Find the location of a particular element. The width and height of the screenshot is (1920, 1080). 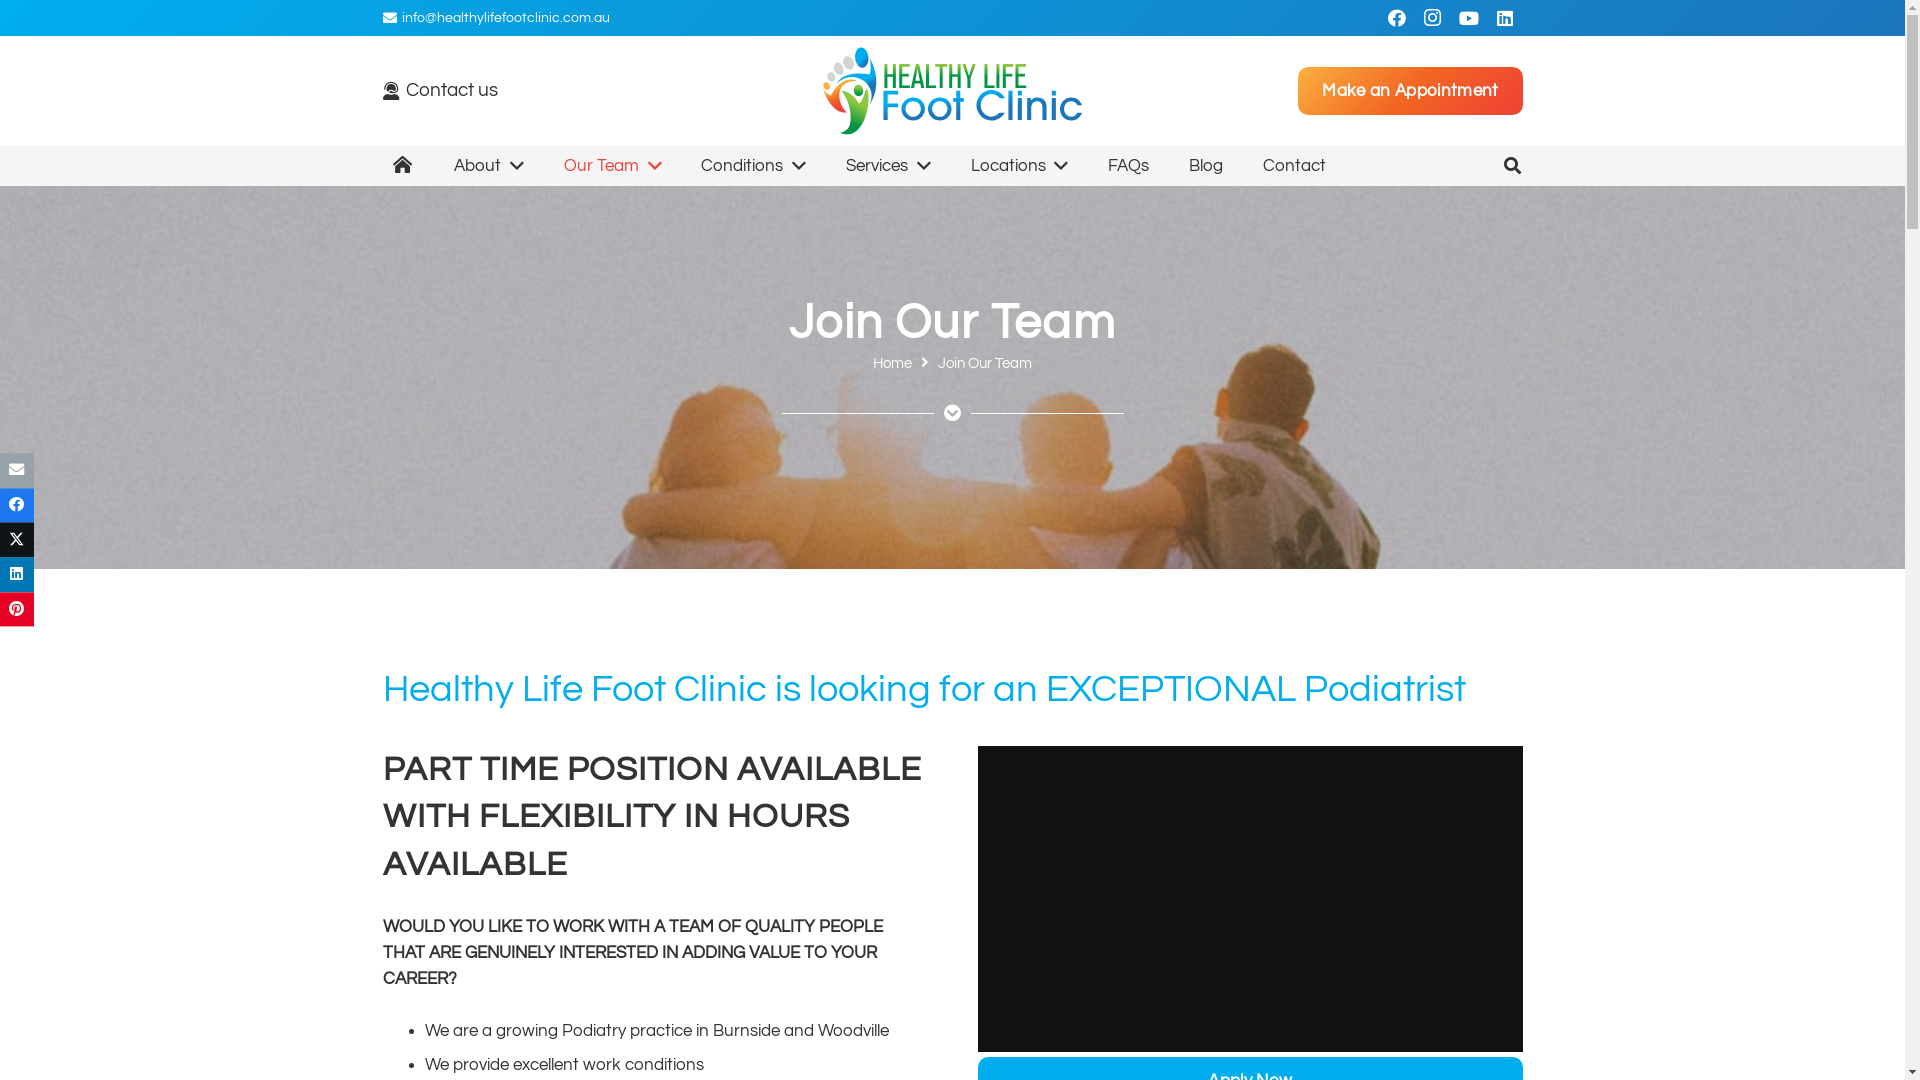

Burnside Clinic is located at coordinates (1086, 825).